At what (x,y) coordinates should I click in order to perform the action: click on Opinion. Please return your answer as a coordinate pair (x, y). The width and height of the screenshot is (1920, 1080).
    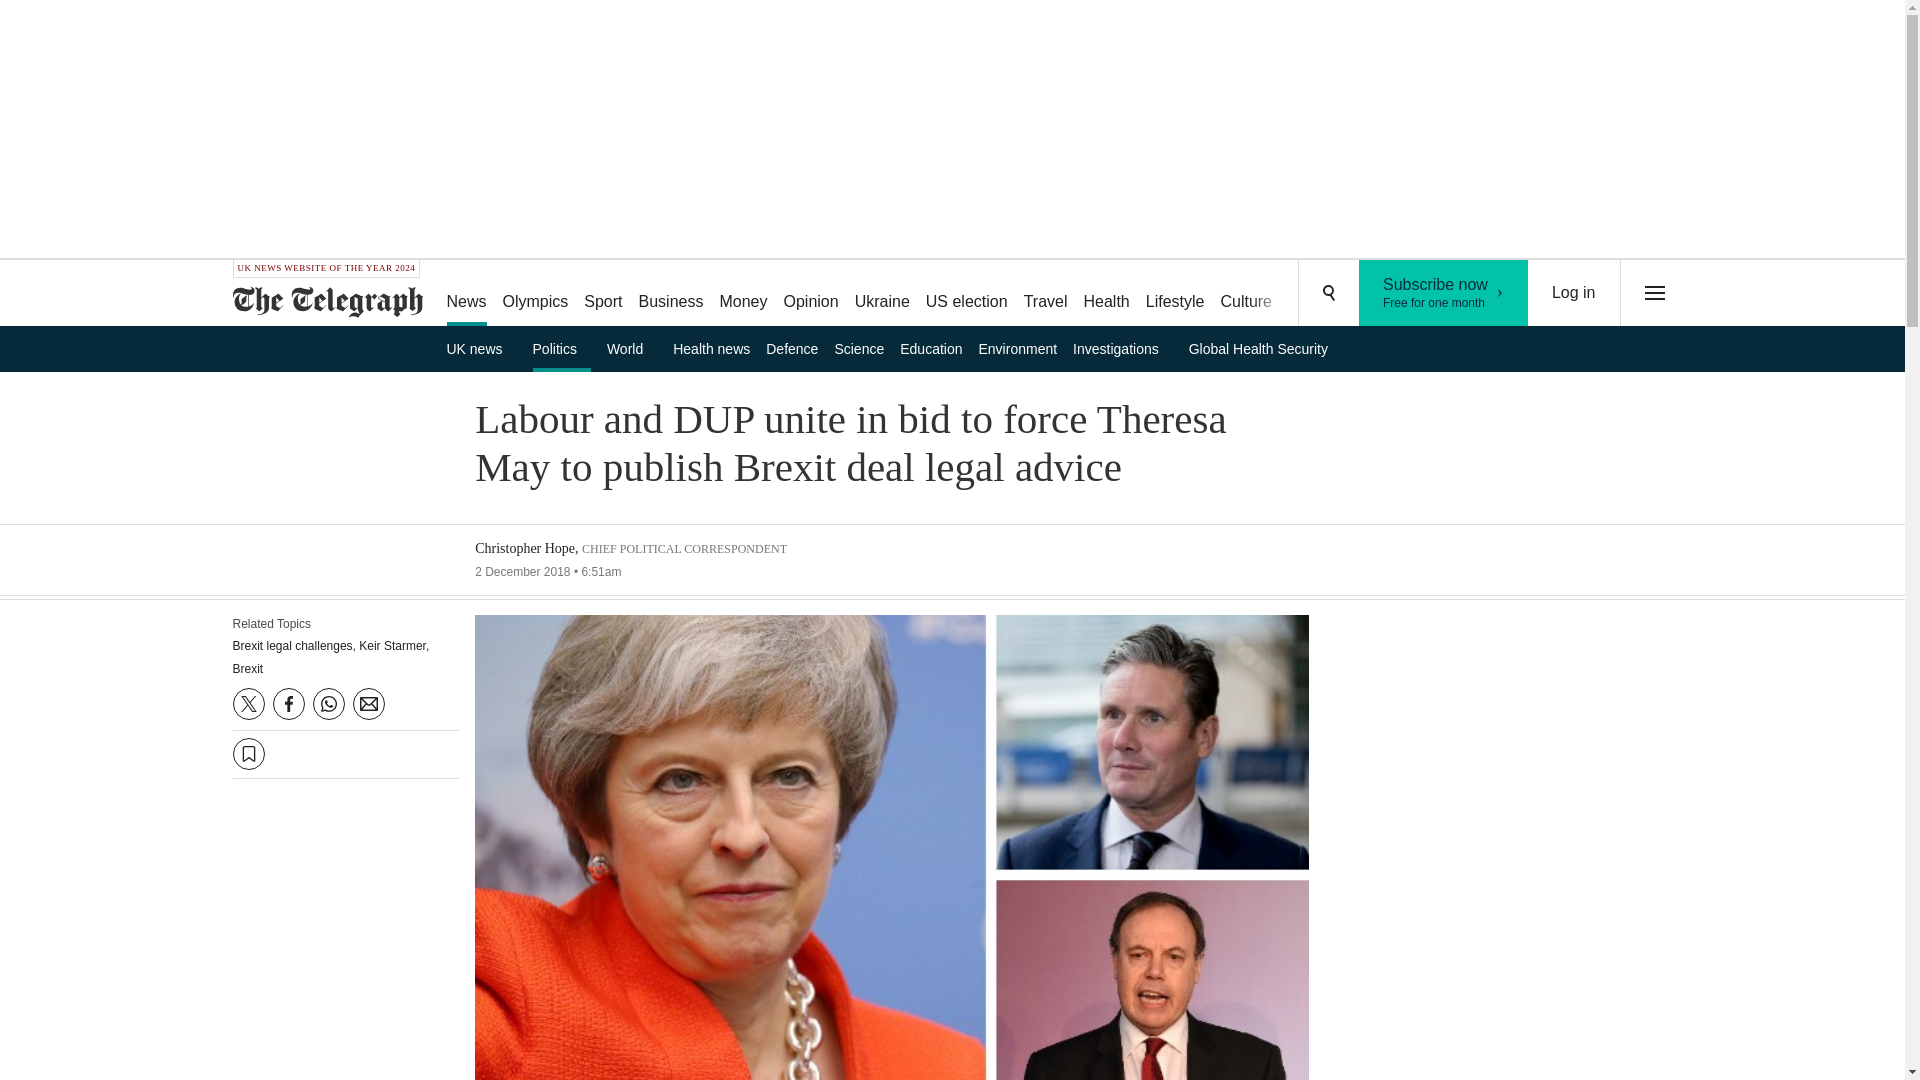
    Looking at the image, I should click on (810, 294).